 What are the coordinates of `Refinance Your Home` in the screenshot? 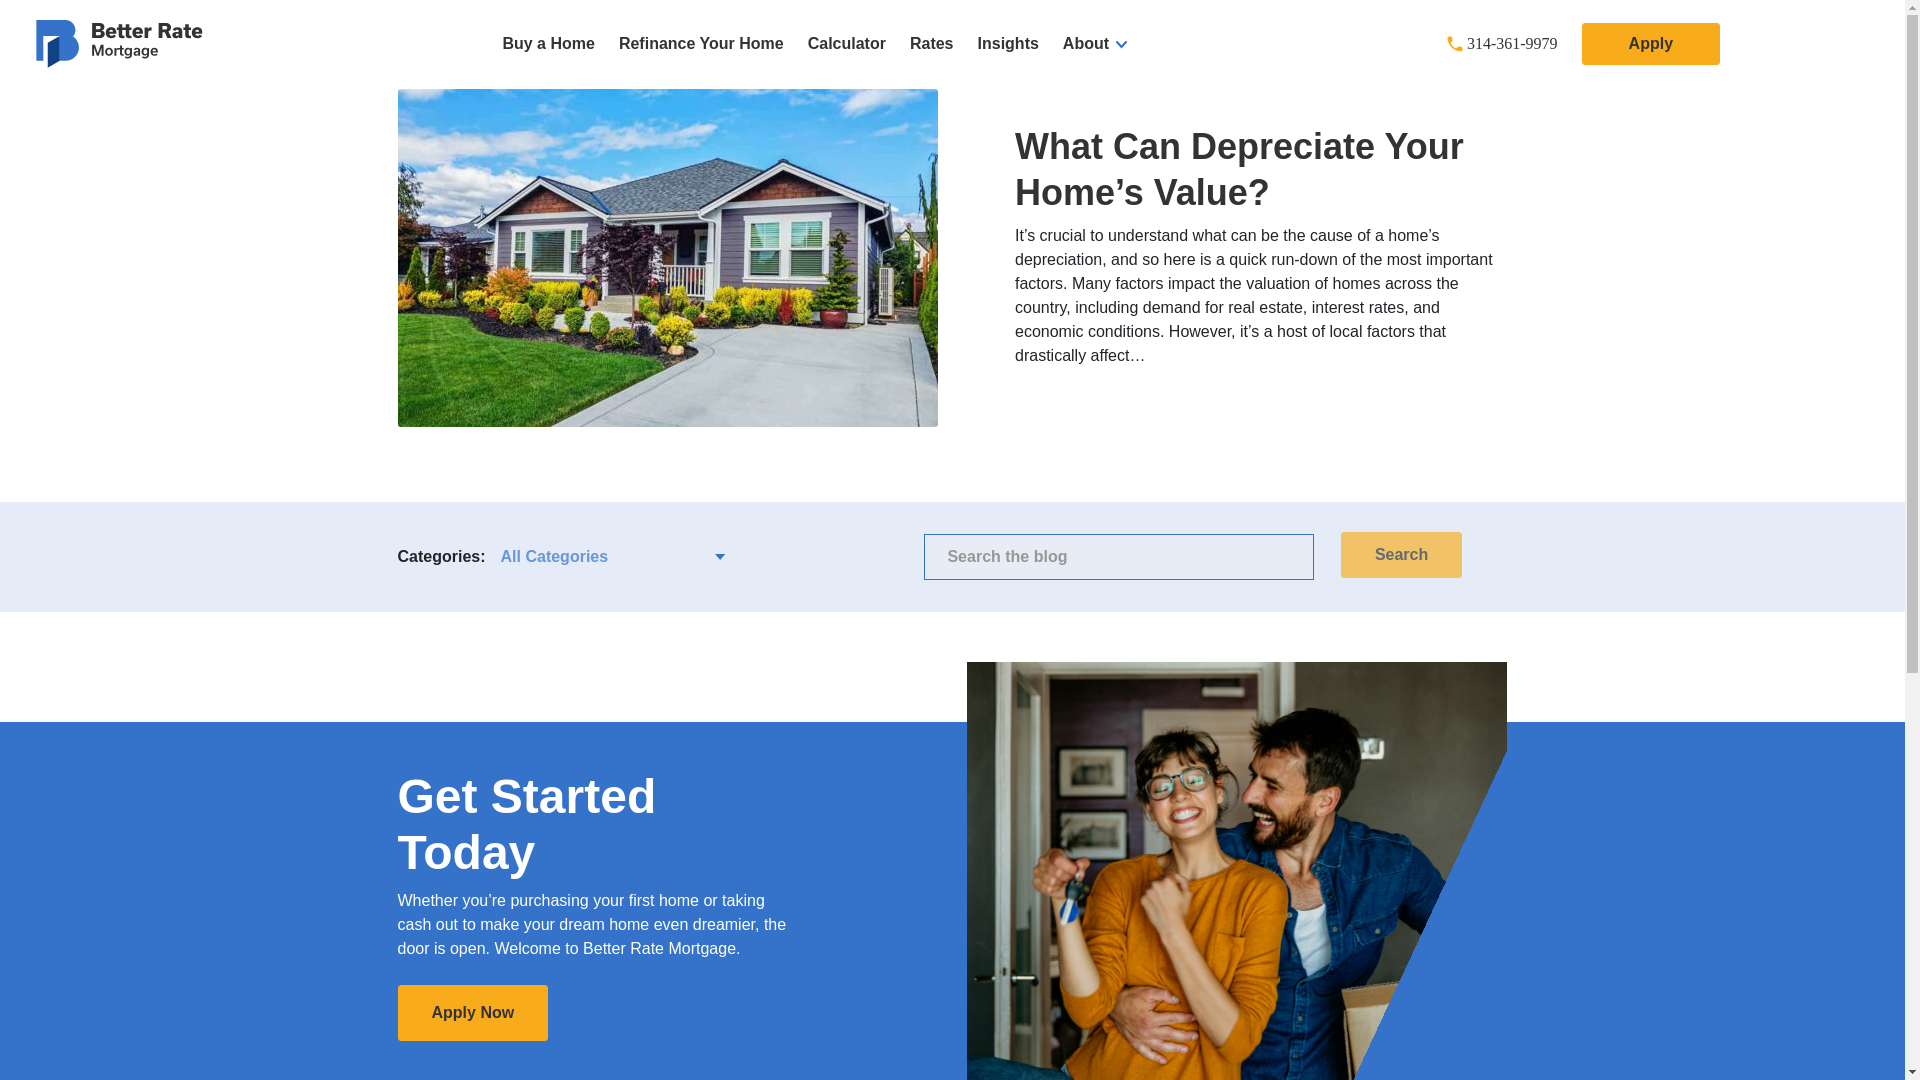 It's located at (700, 44).